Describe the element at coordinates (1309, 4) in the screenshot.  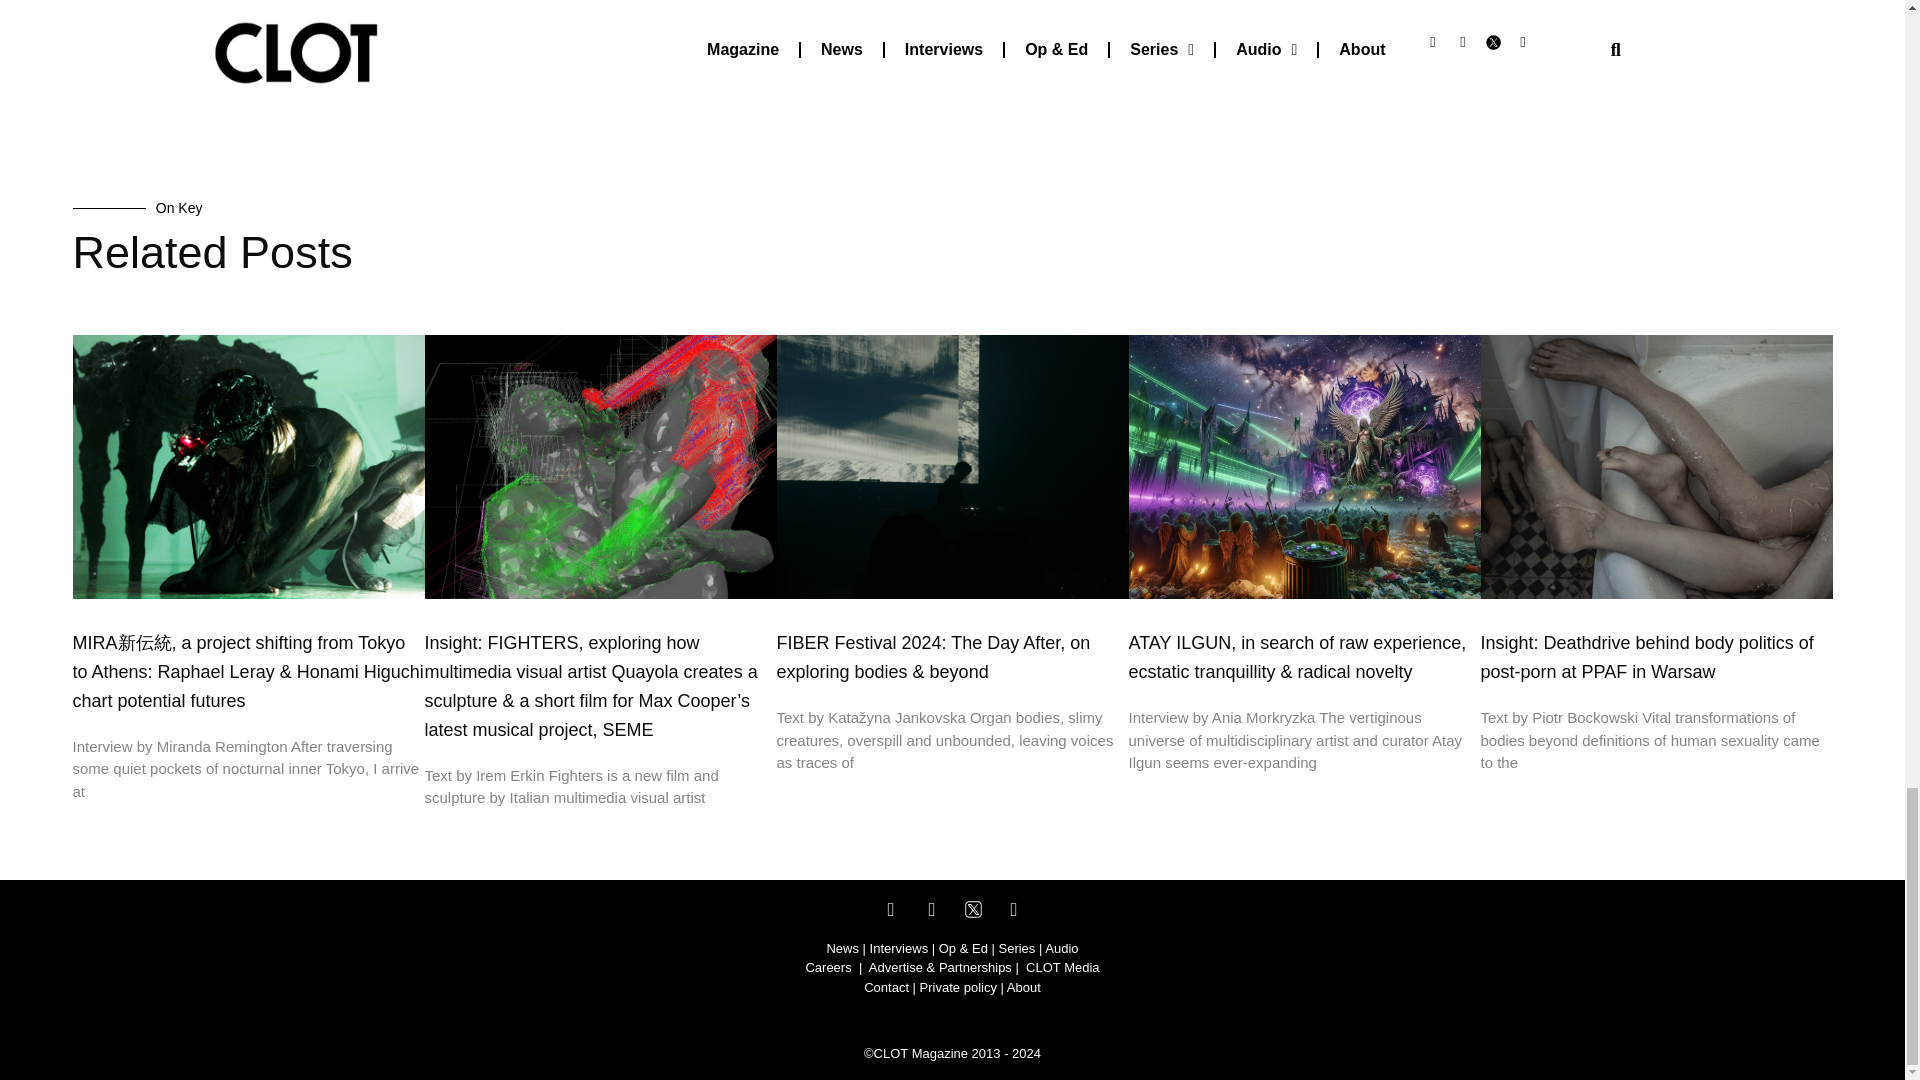
I see `ezgif-1-2da2a536b5` at that location.